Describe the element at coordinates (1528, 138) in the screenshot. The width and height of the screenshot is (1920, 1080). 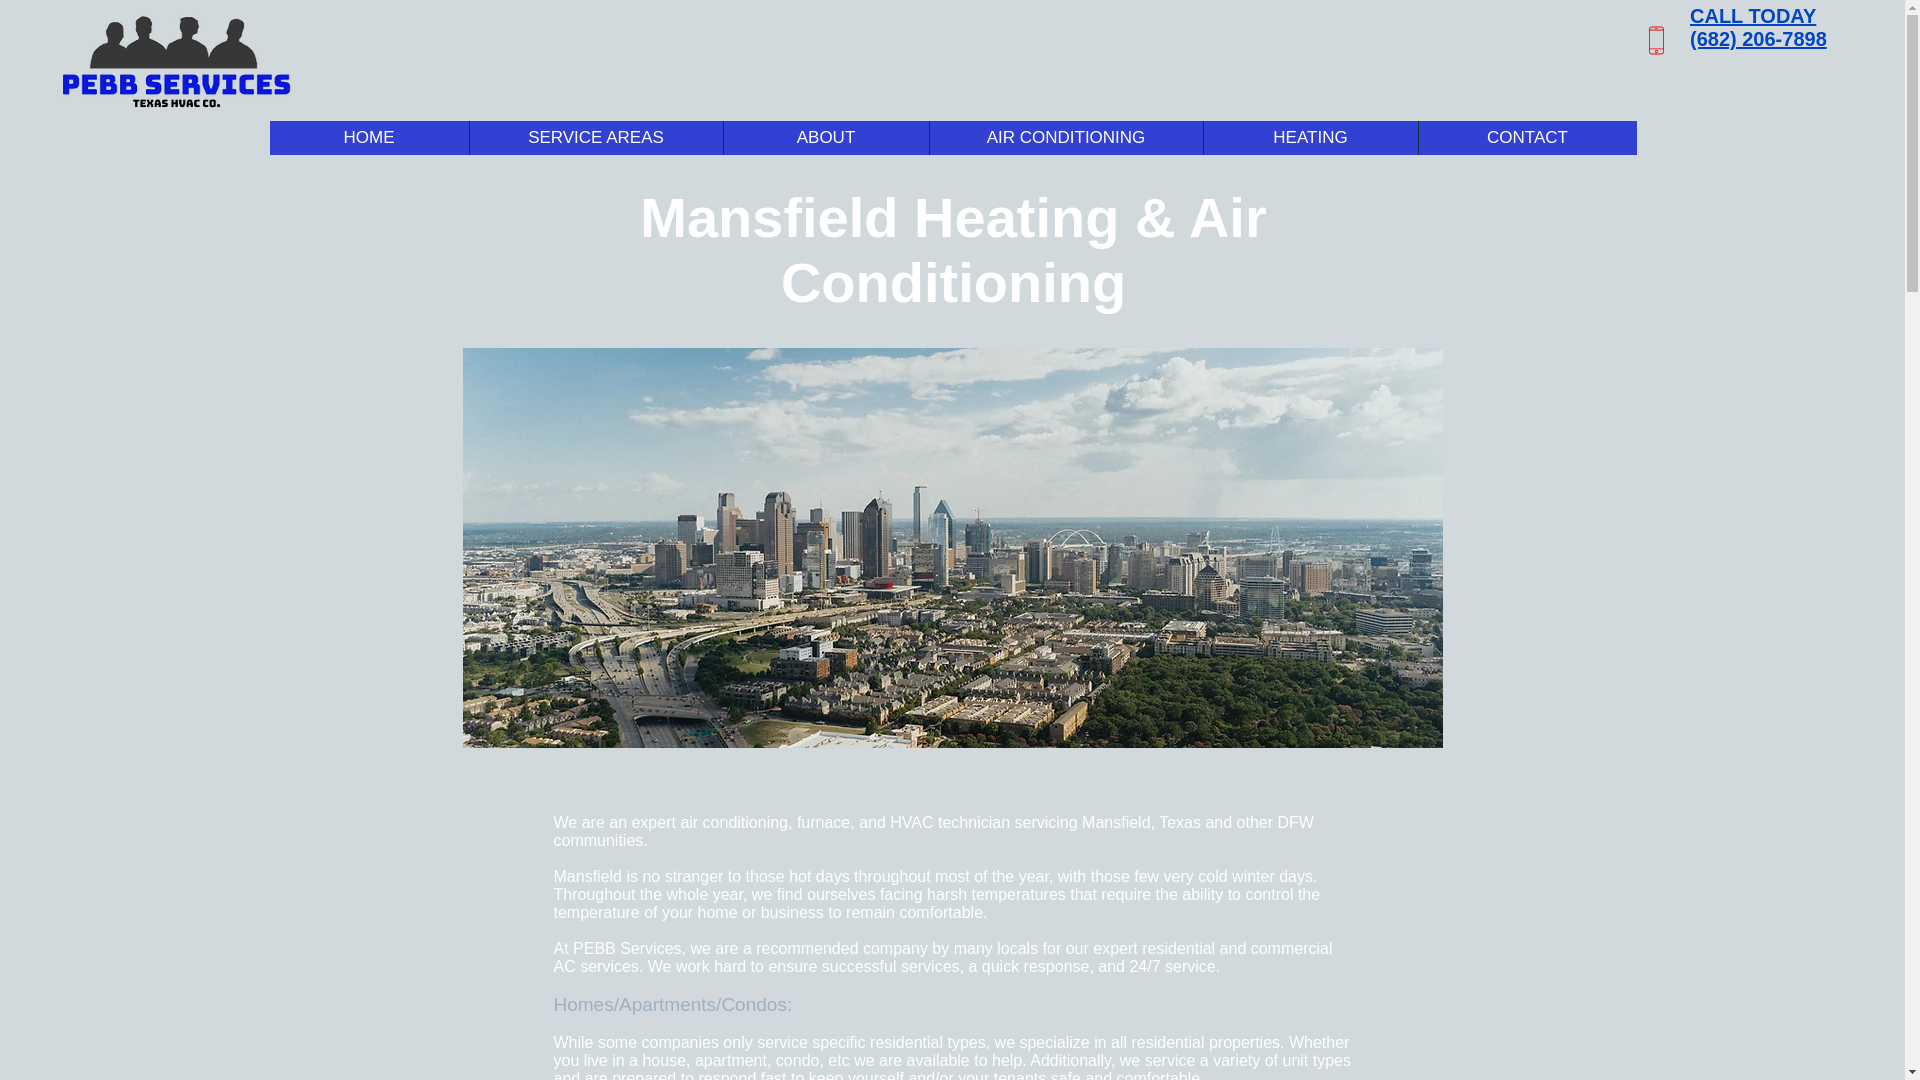
I see `CONTACT` at that location.